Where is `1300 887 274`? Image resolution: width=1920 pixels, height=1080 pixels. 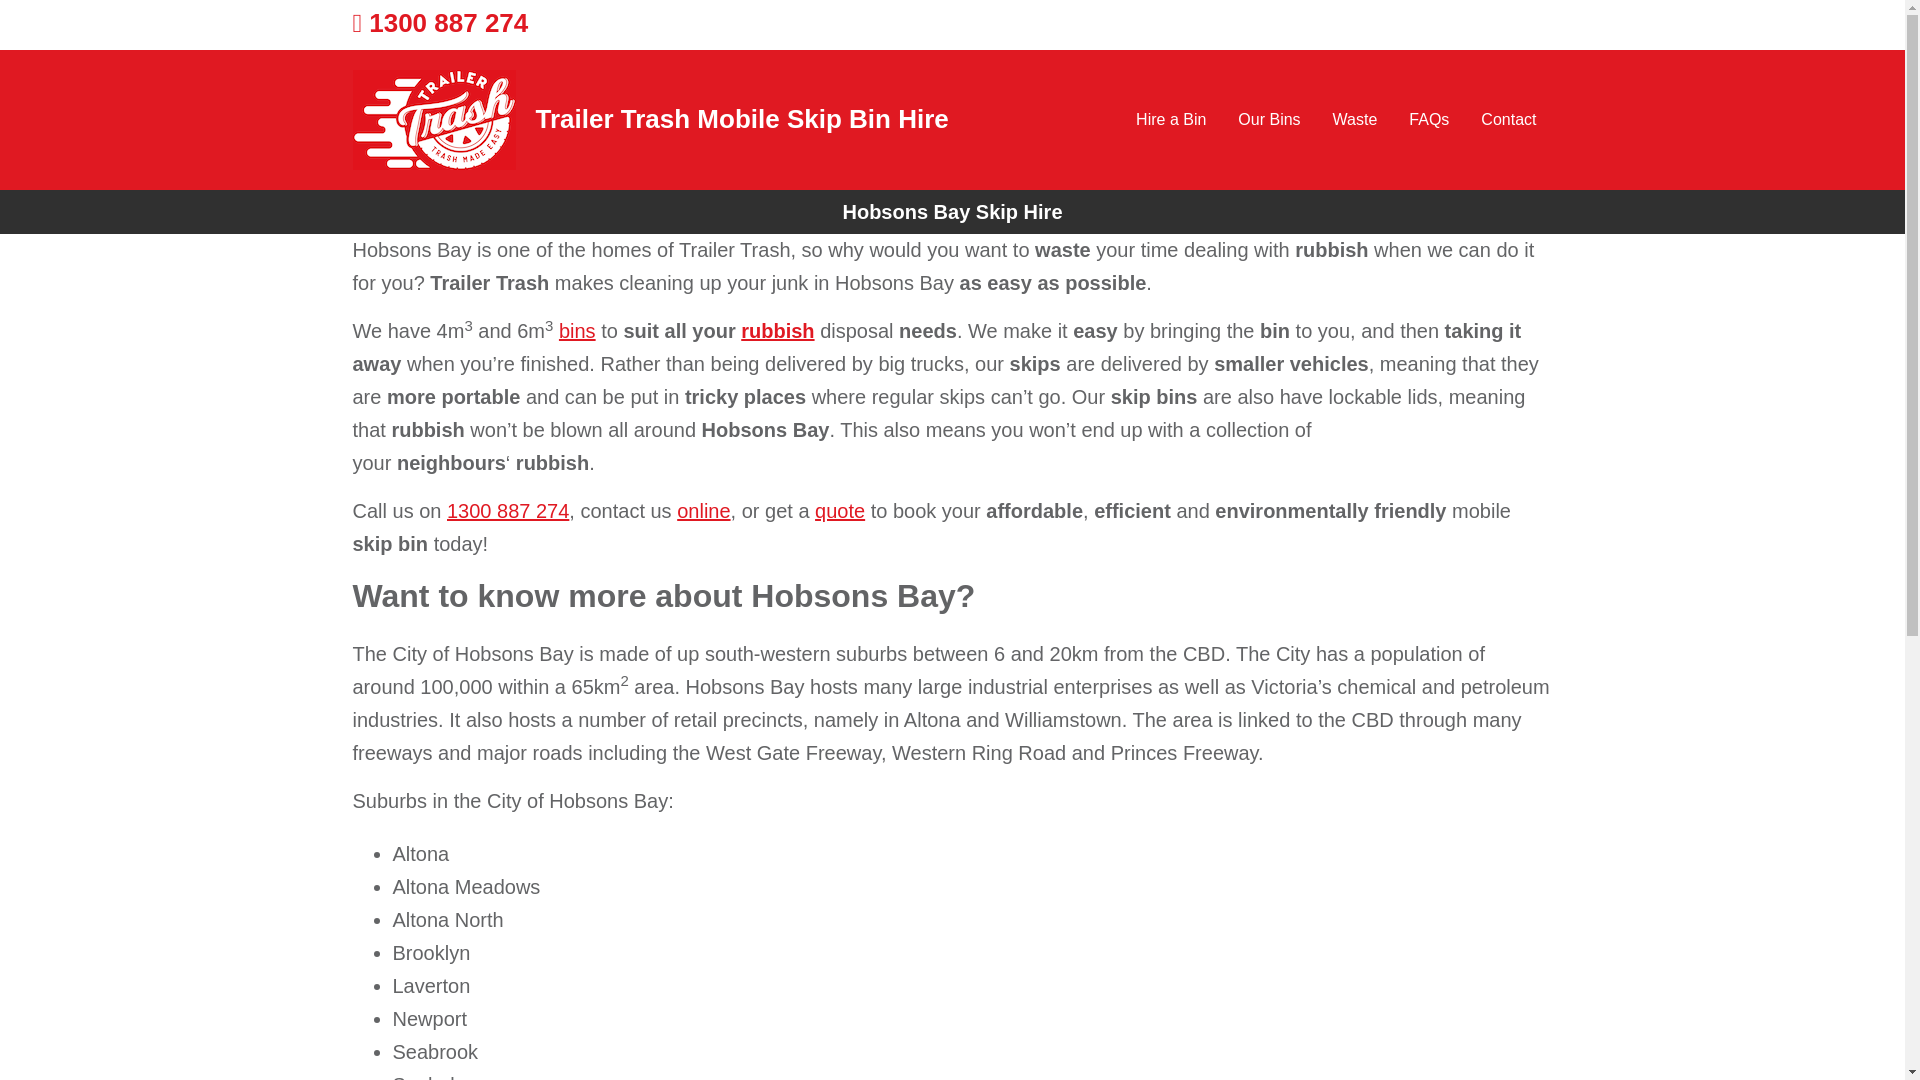
1300 887 274 is located at coordinates (508, 510).